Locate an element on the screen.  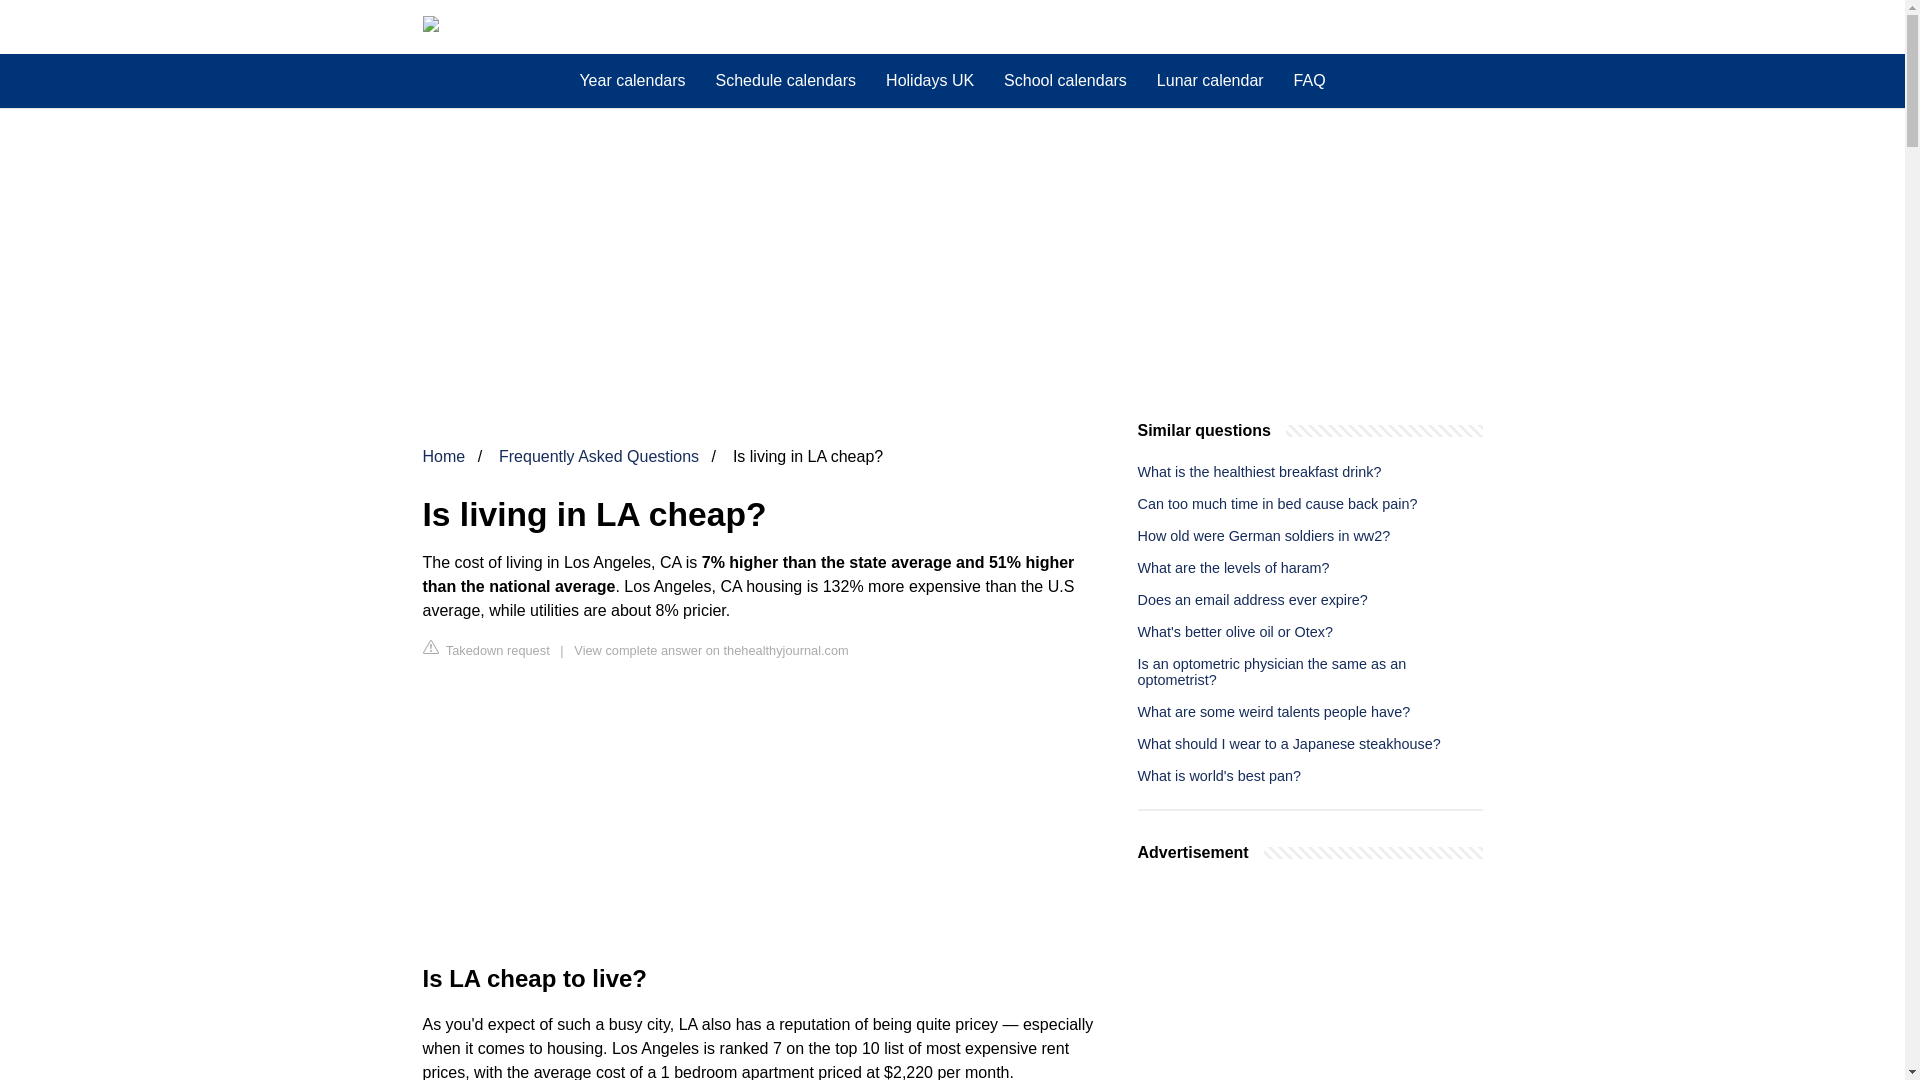
Holidays UK is located at coordinates (930, 81).